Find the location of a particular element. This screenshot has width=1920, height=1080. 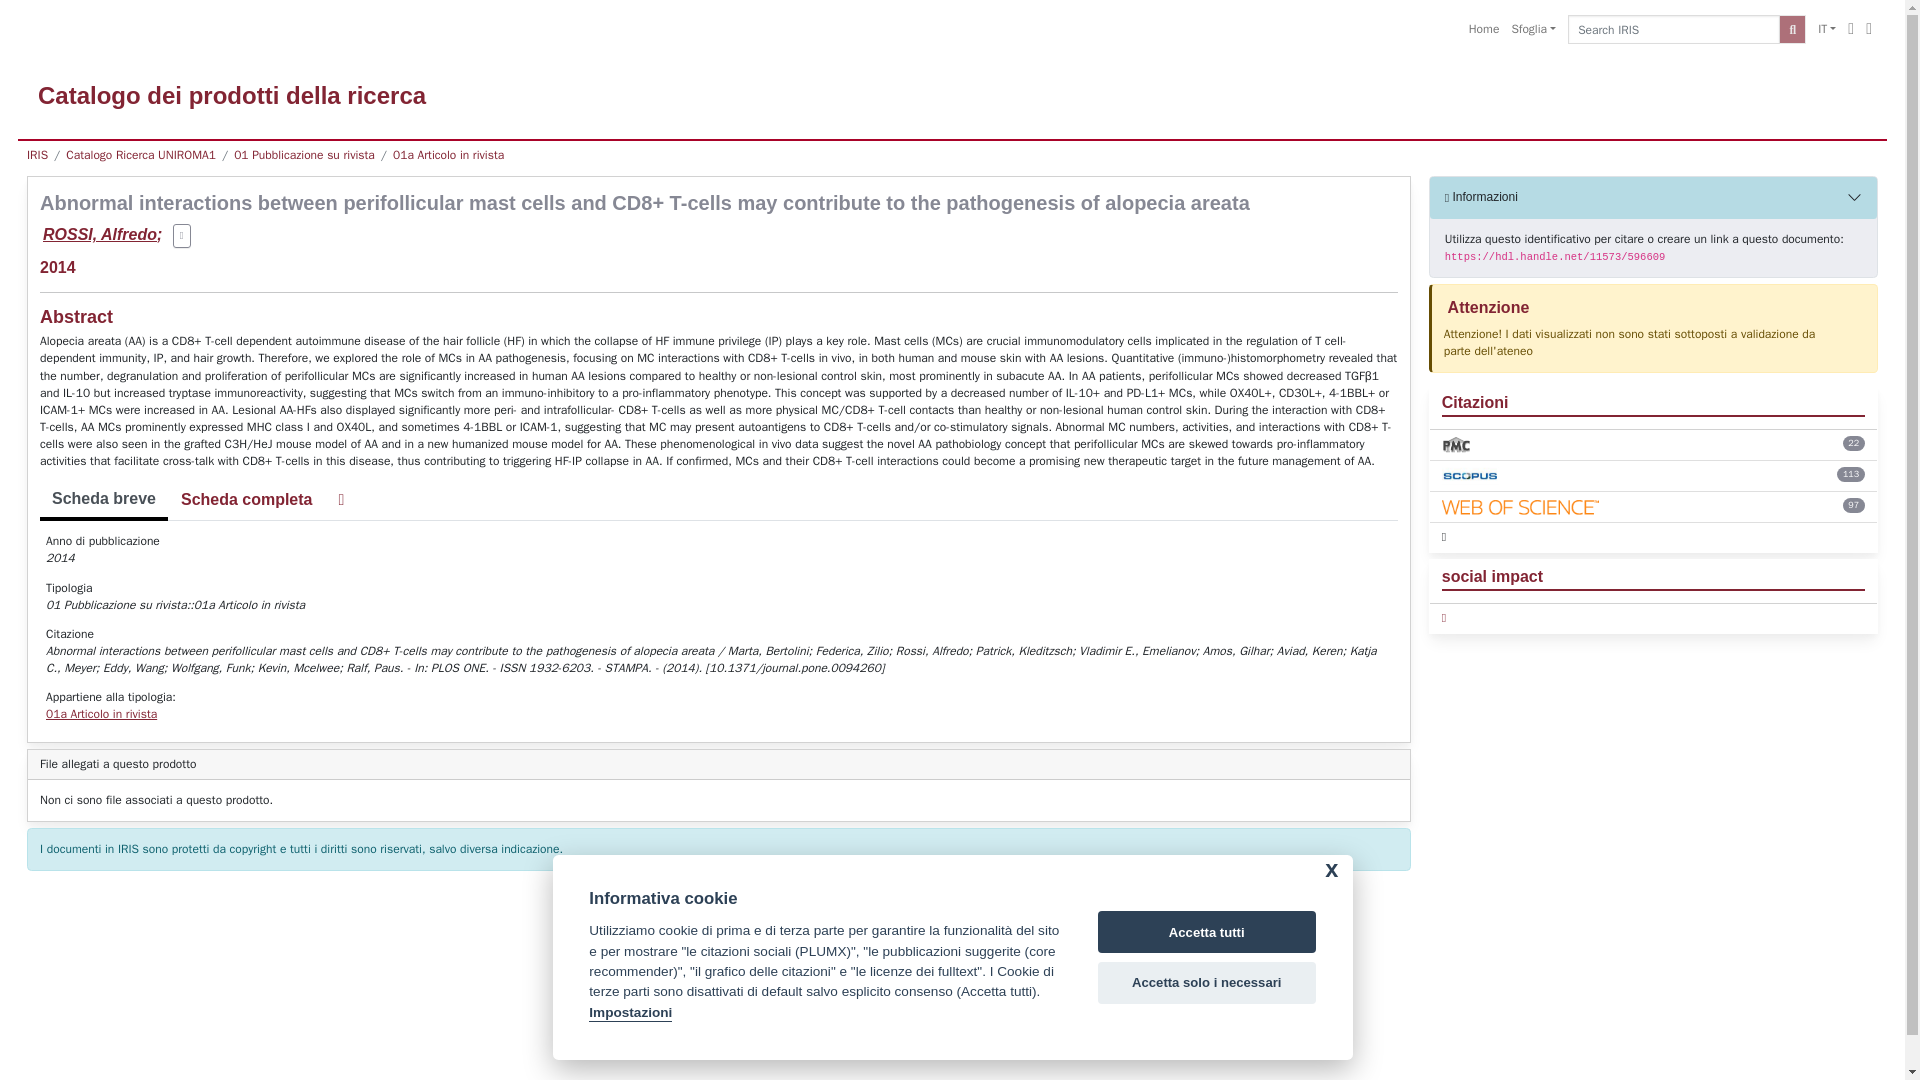

IT is located at coordinates (1826, 30).